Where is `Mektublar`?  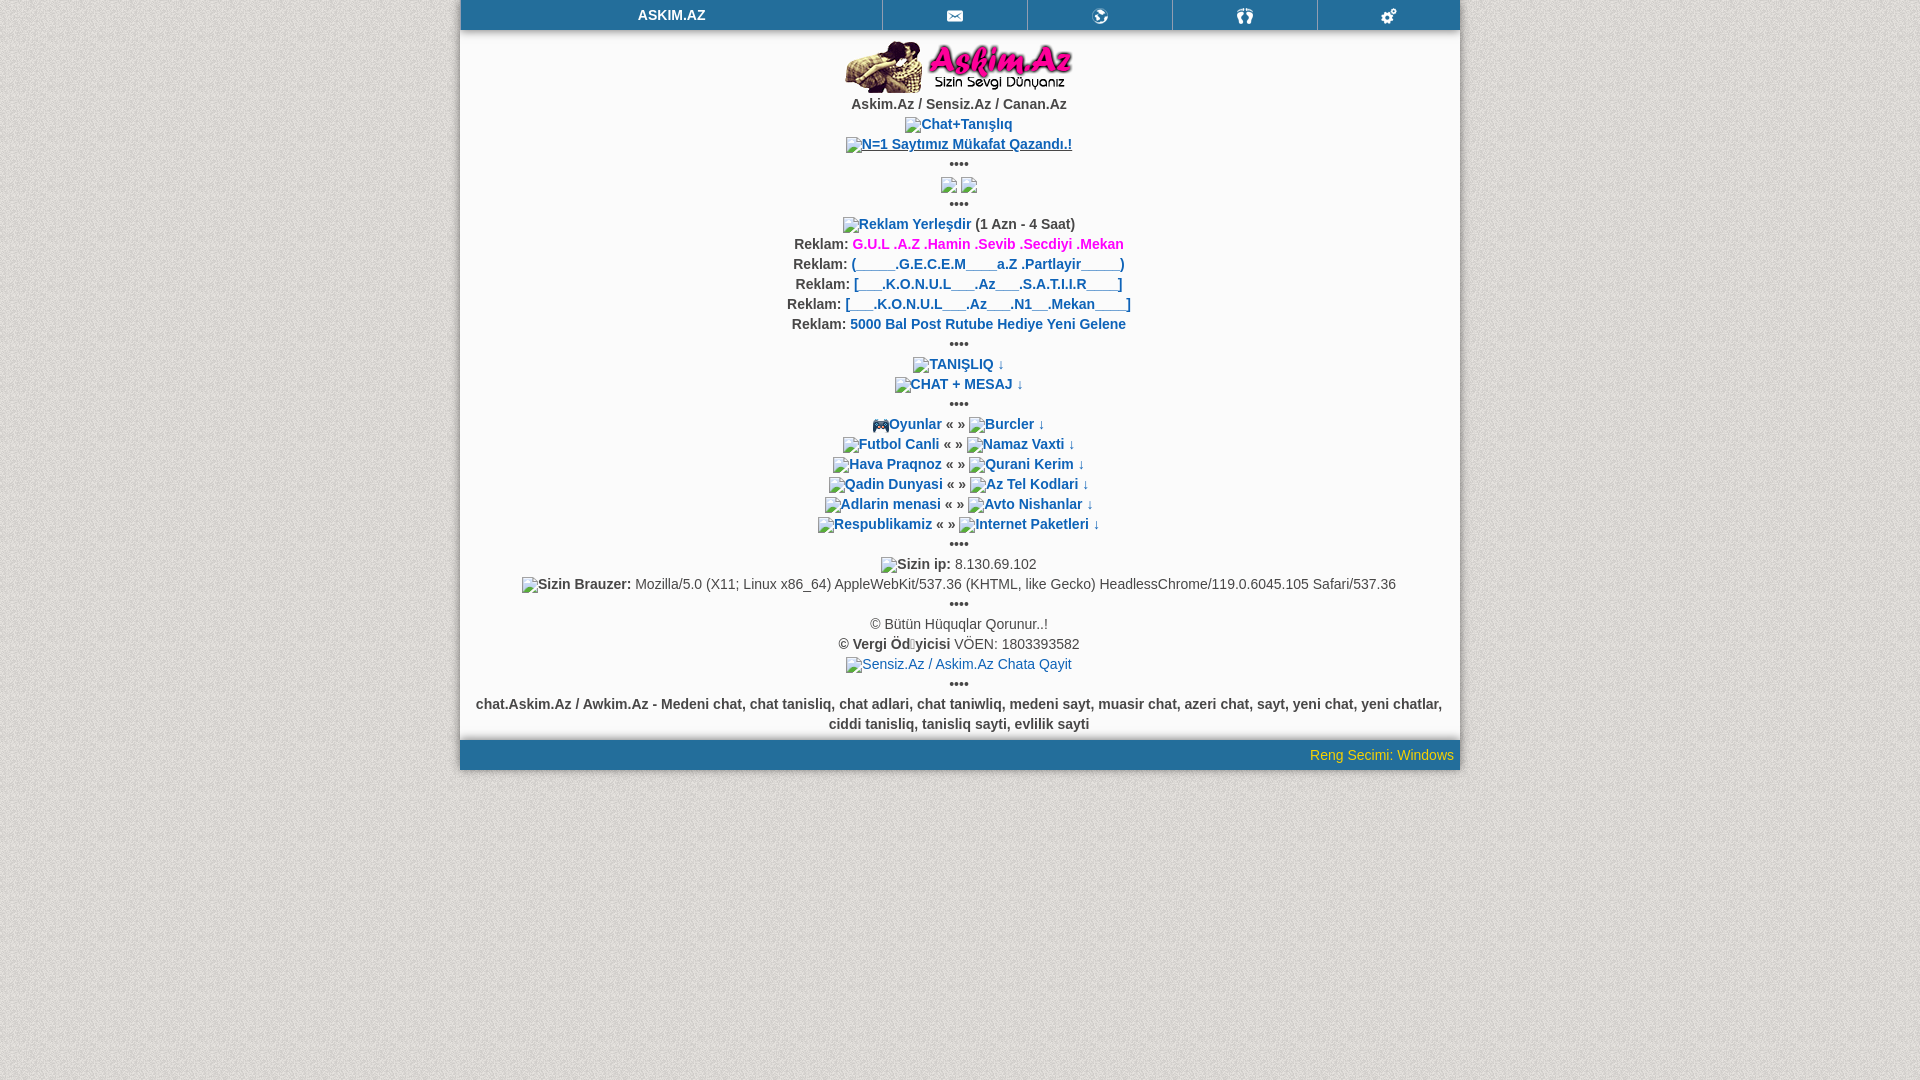
Mektublar is located at coordinates (1100, 15).